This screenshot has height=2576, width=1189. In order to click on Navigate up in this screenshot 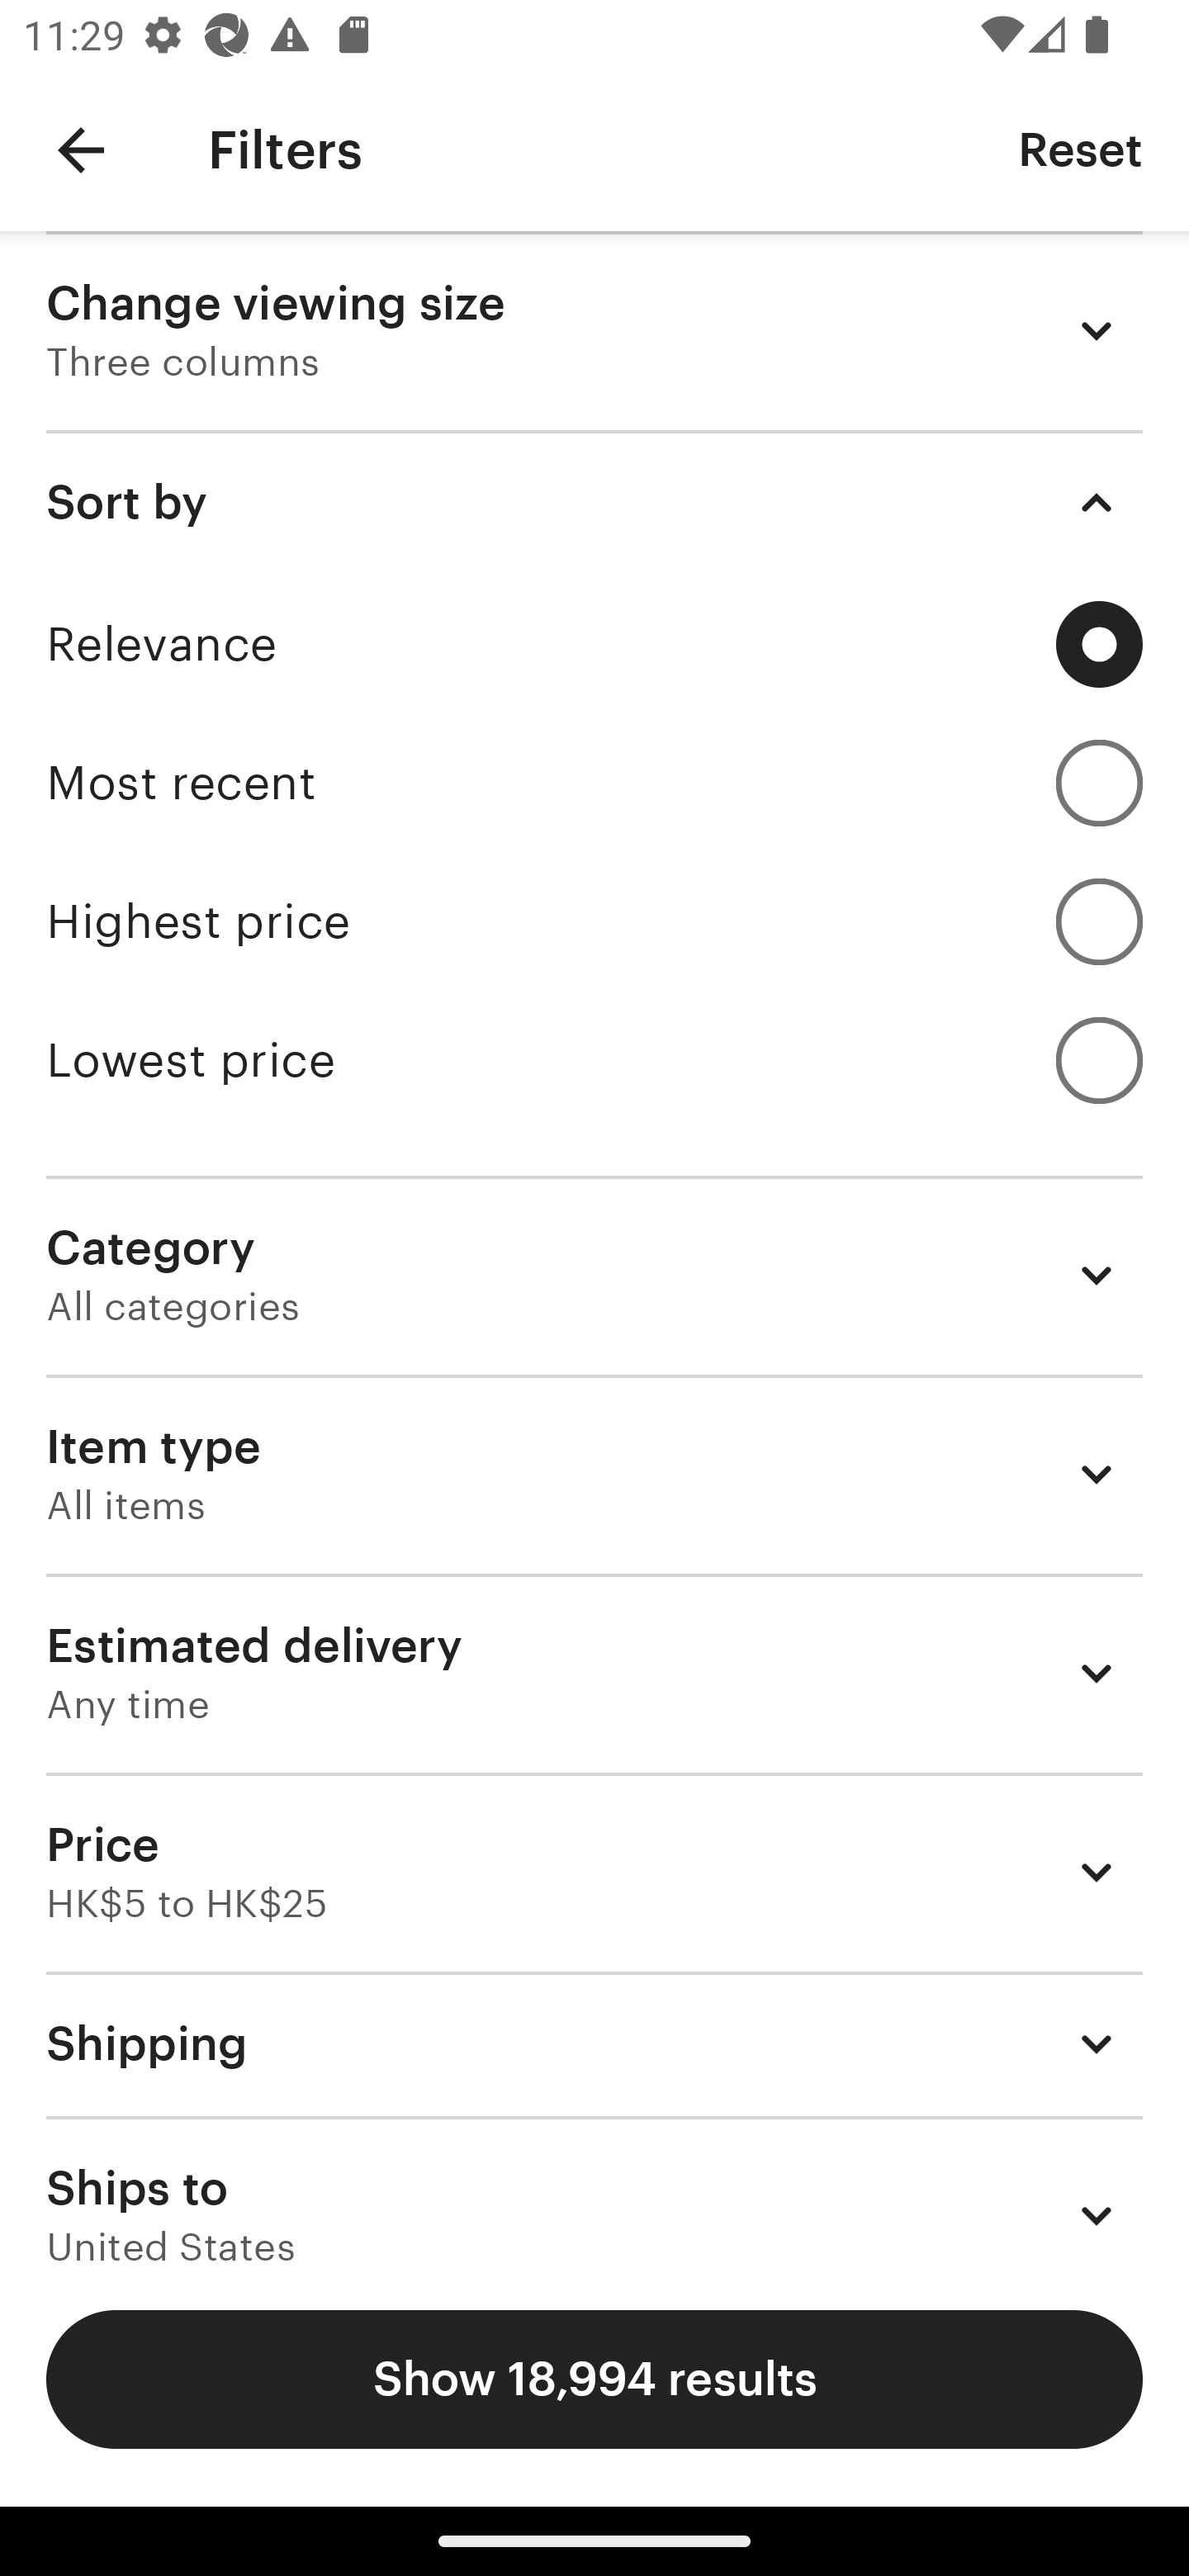, I will do `click(81, 150)`.